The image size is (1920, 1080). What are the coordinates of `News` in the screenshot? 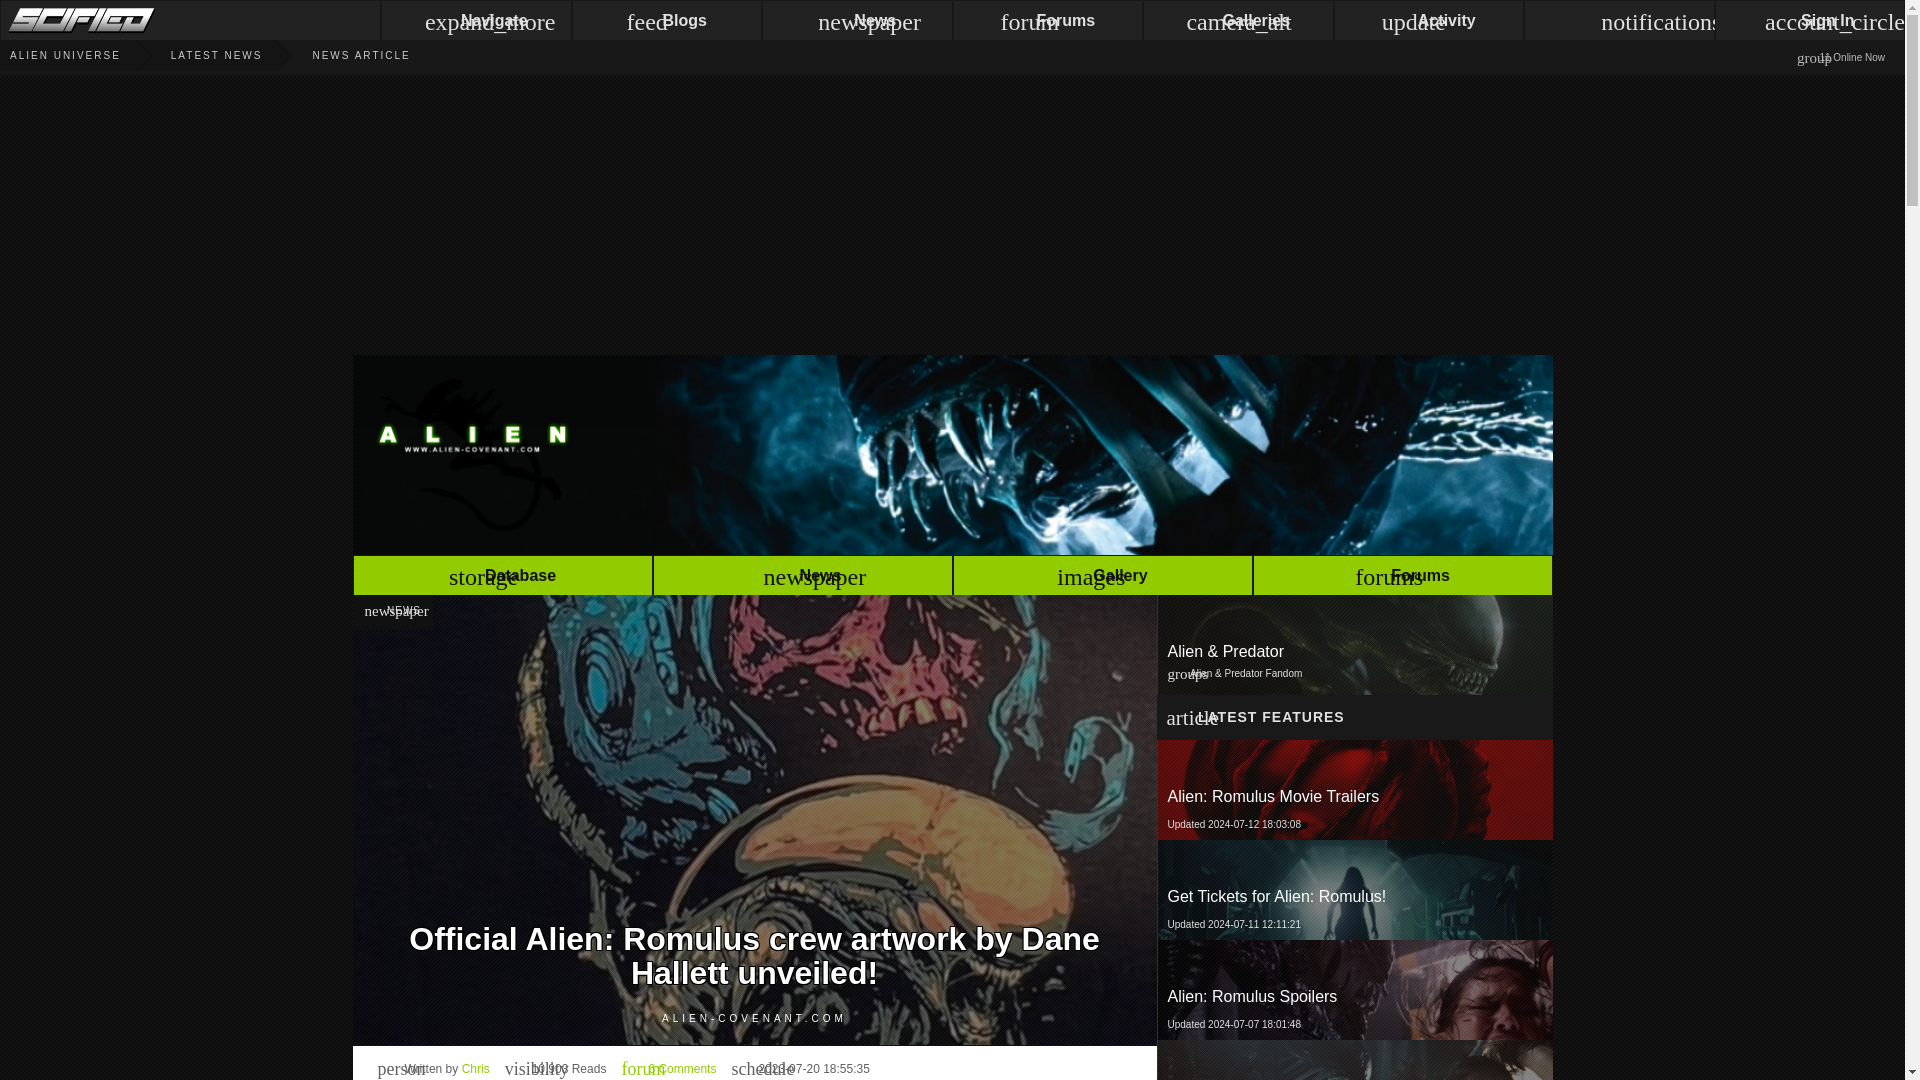 It's located at (1354, 790).